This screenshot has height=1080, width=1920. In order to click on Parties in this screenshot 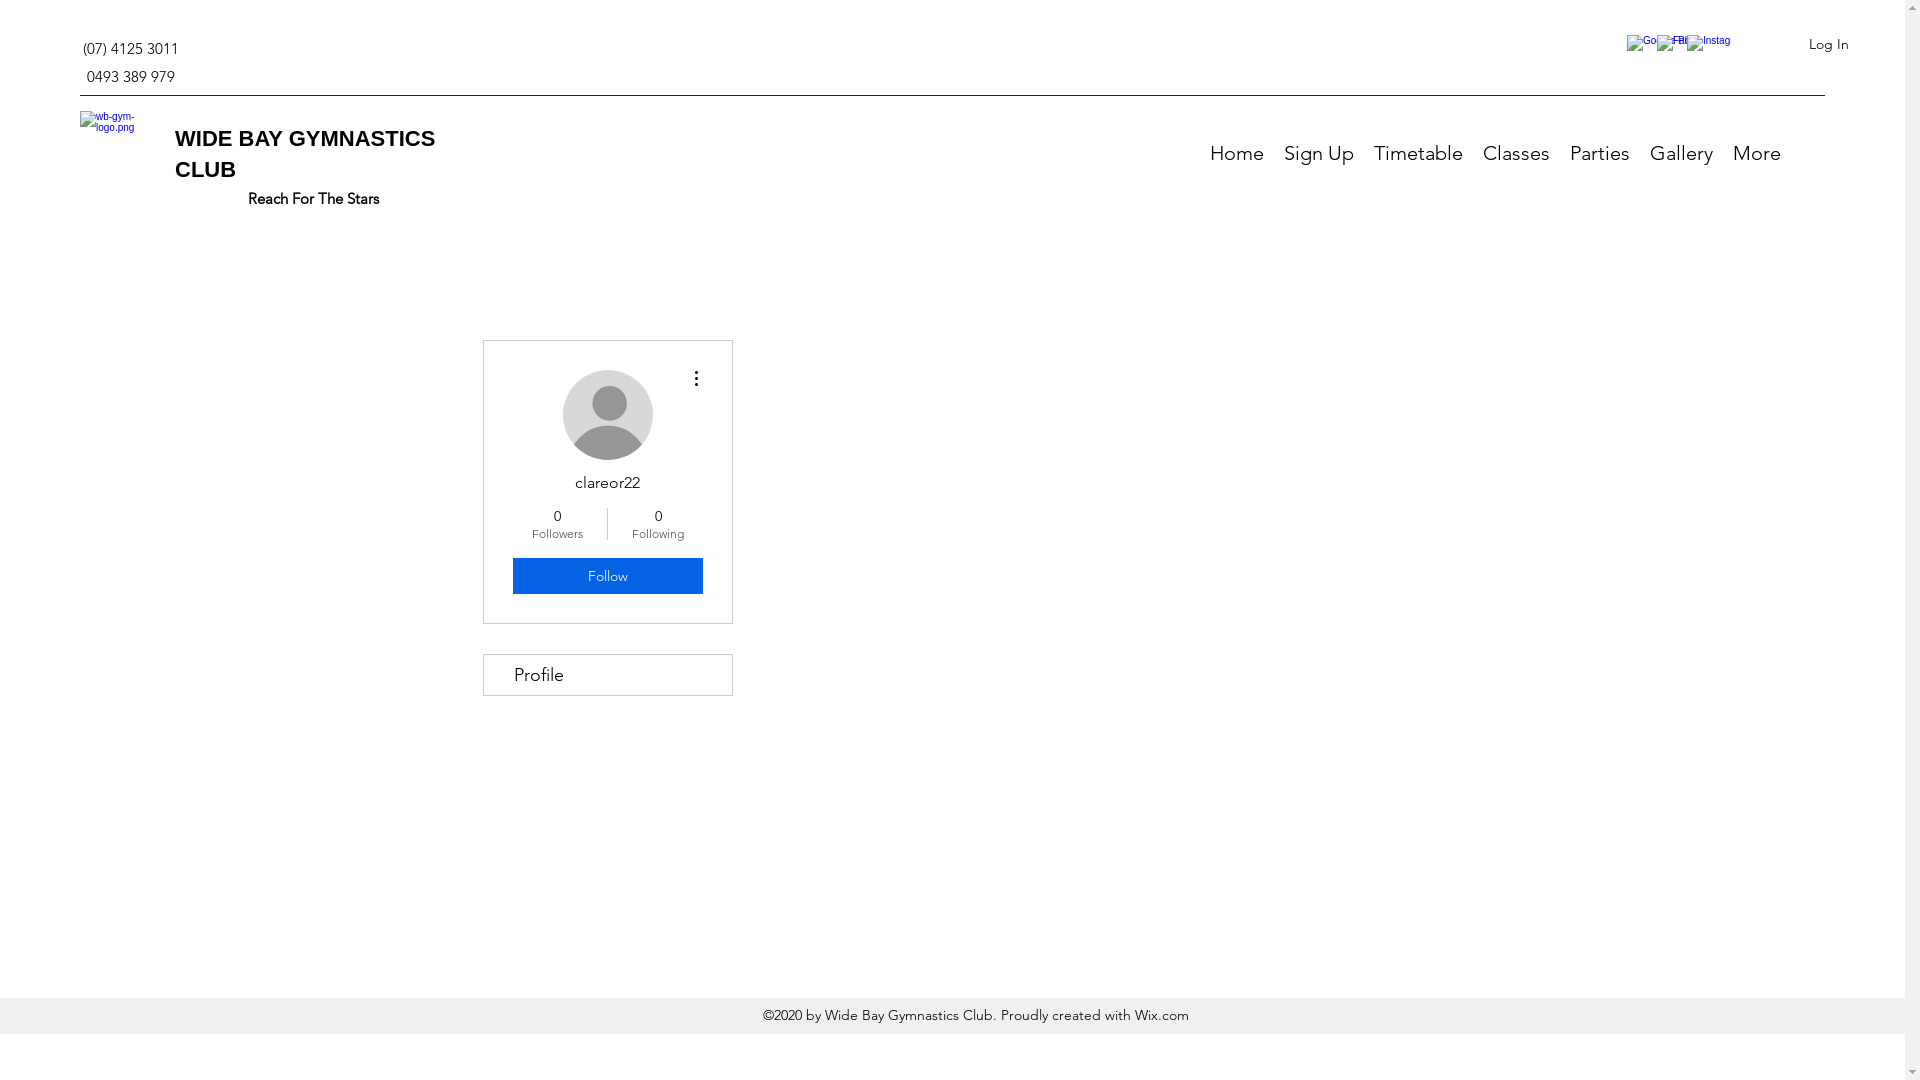, I will do `click(1600, 151)`.